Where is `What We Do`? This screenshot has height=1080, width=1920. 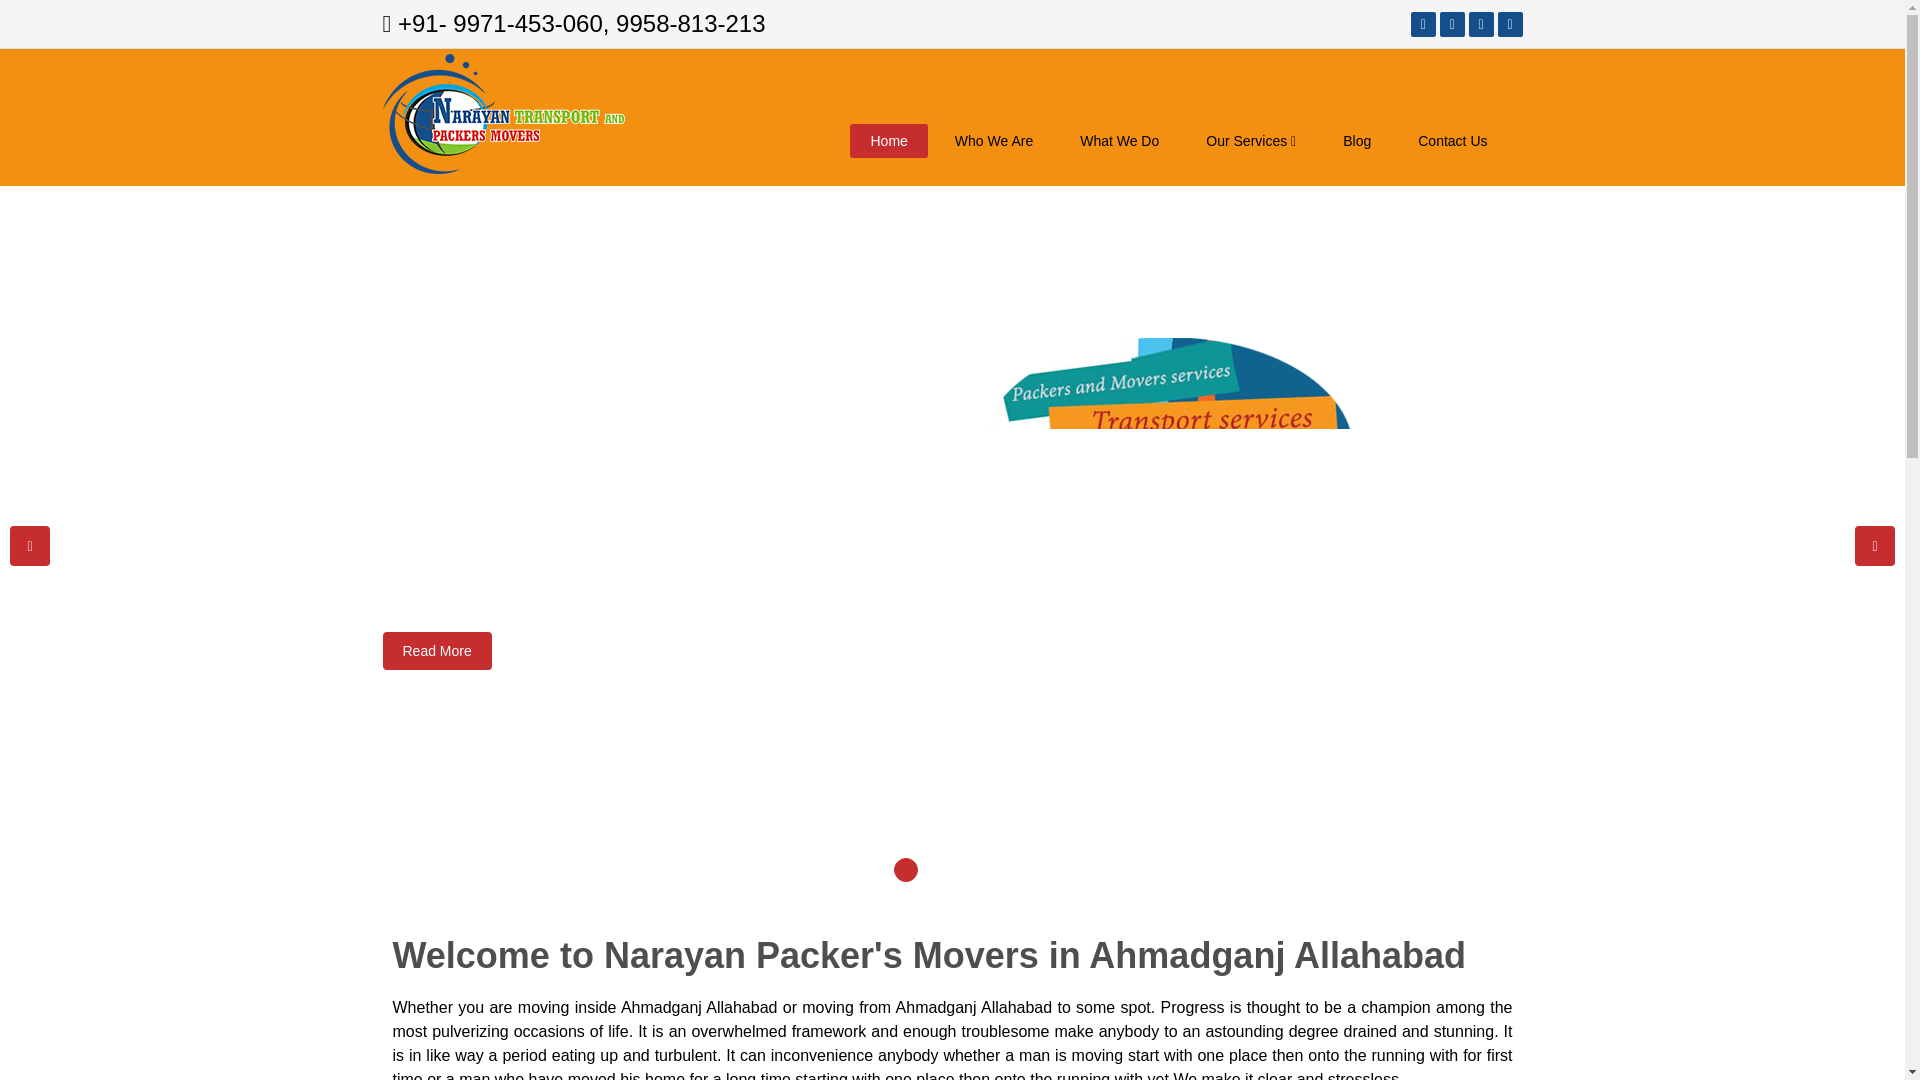
What We Do is located at coordinates (1118, 140).